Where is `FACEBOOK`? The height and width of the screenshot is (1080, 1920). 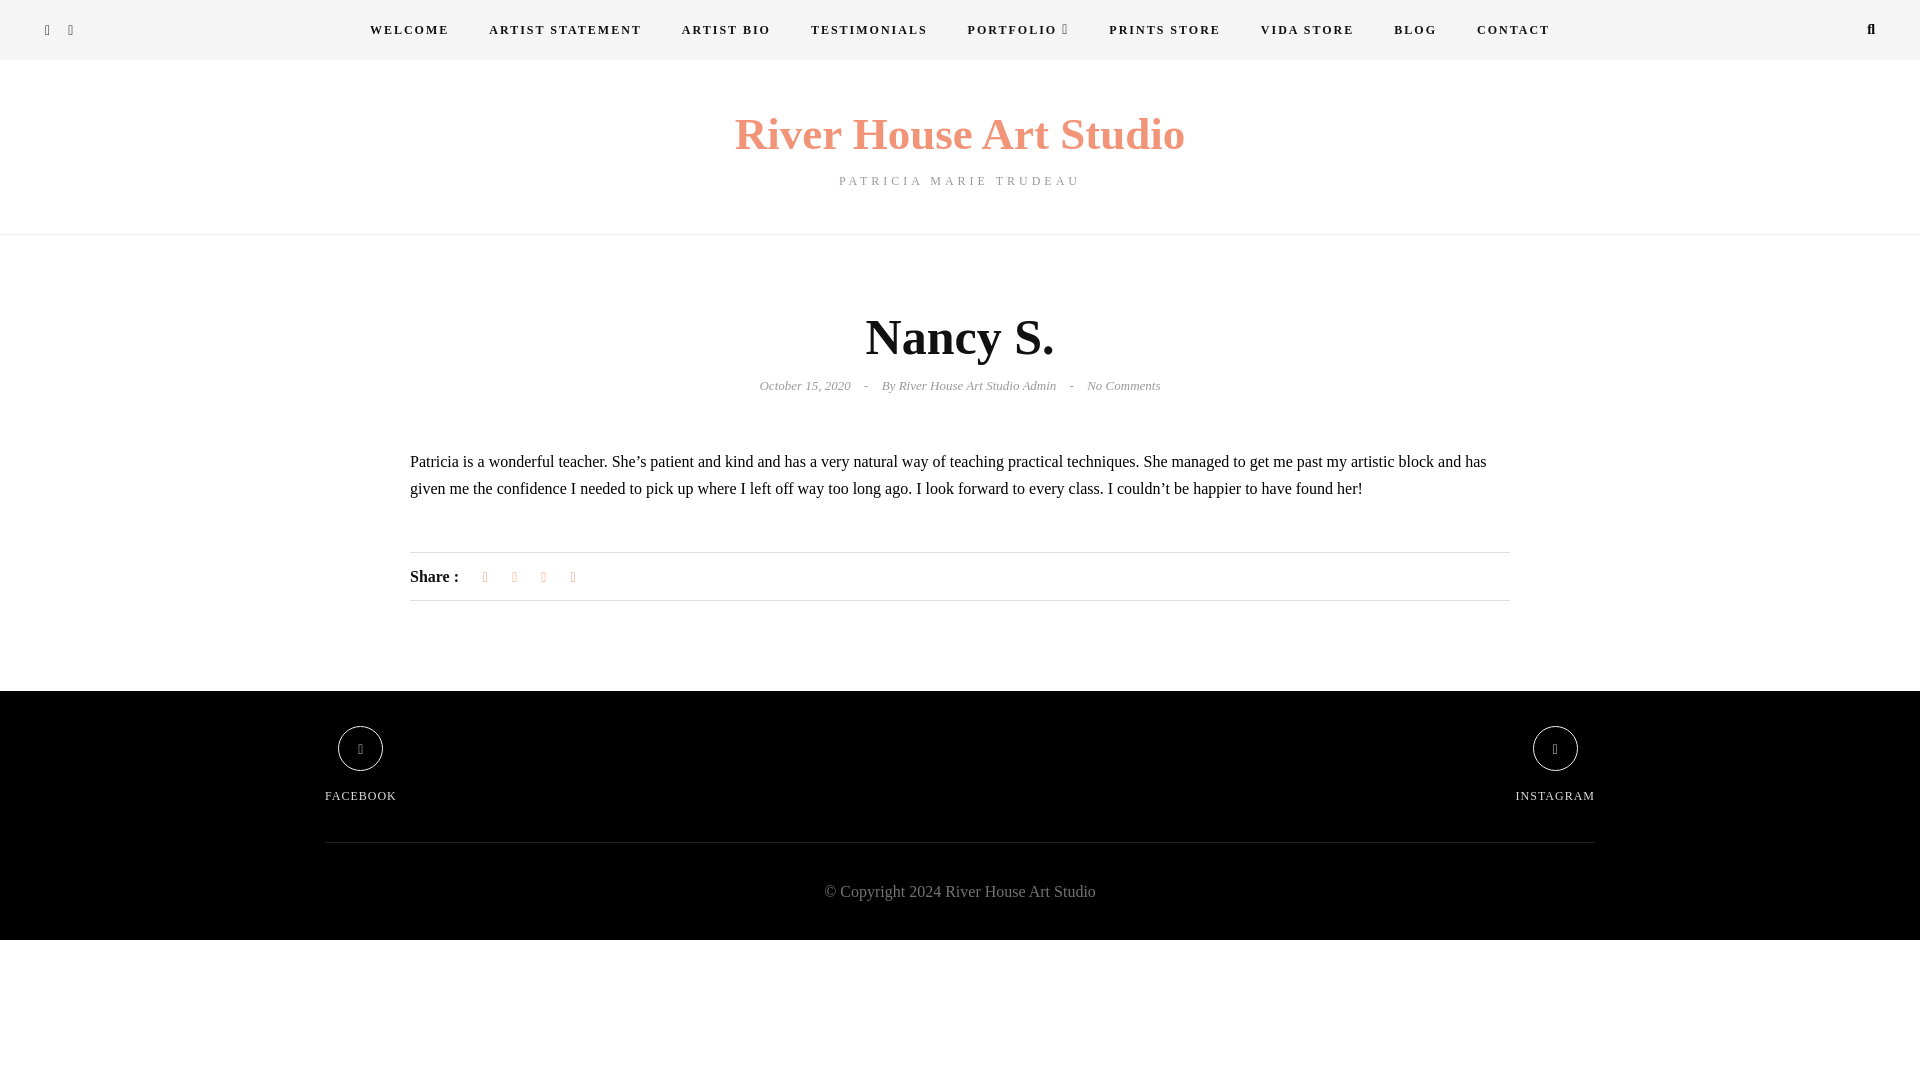 FACEBOOK is located at coordinates (960, 149).